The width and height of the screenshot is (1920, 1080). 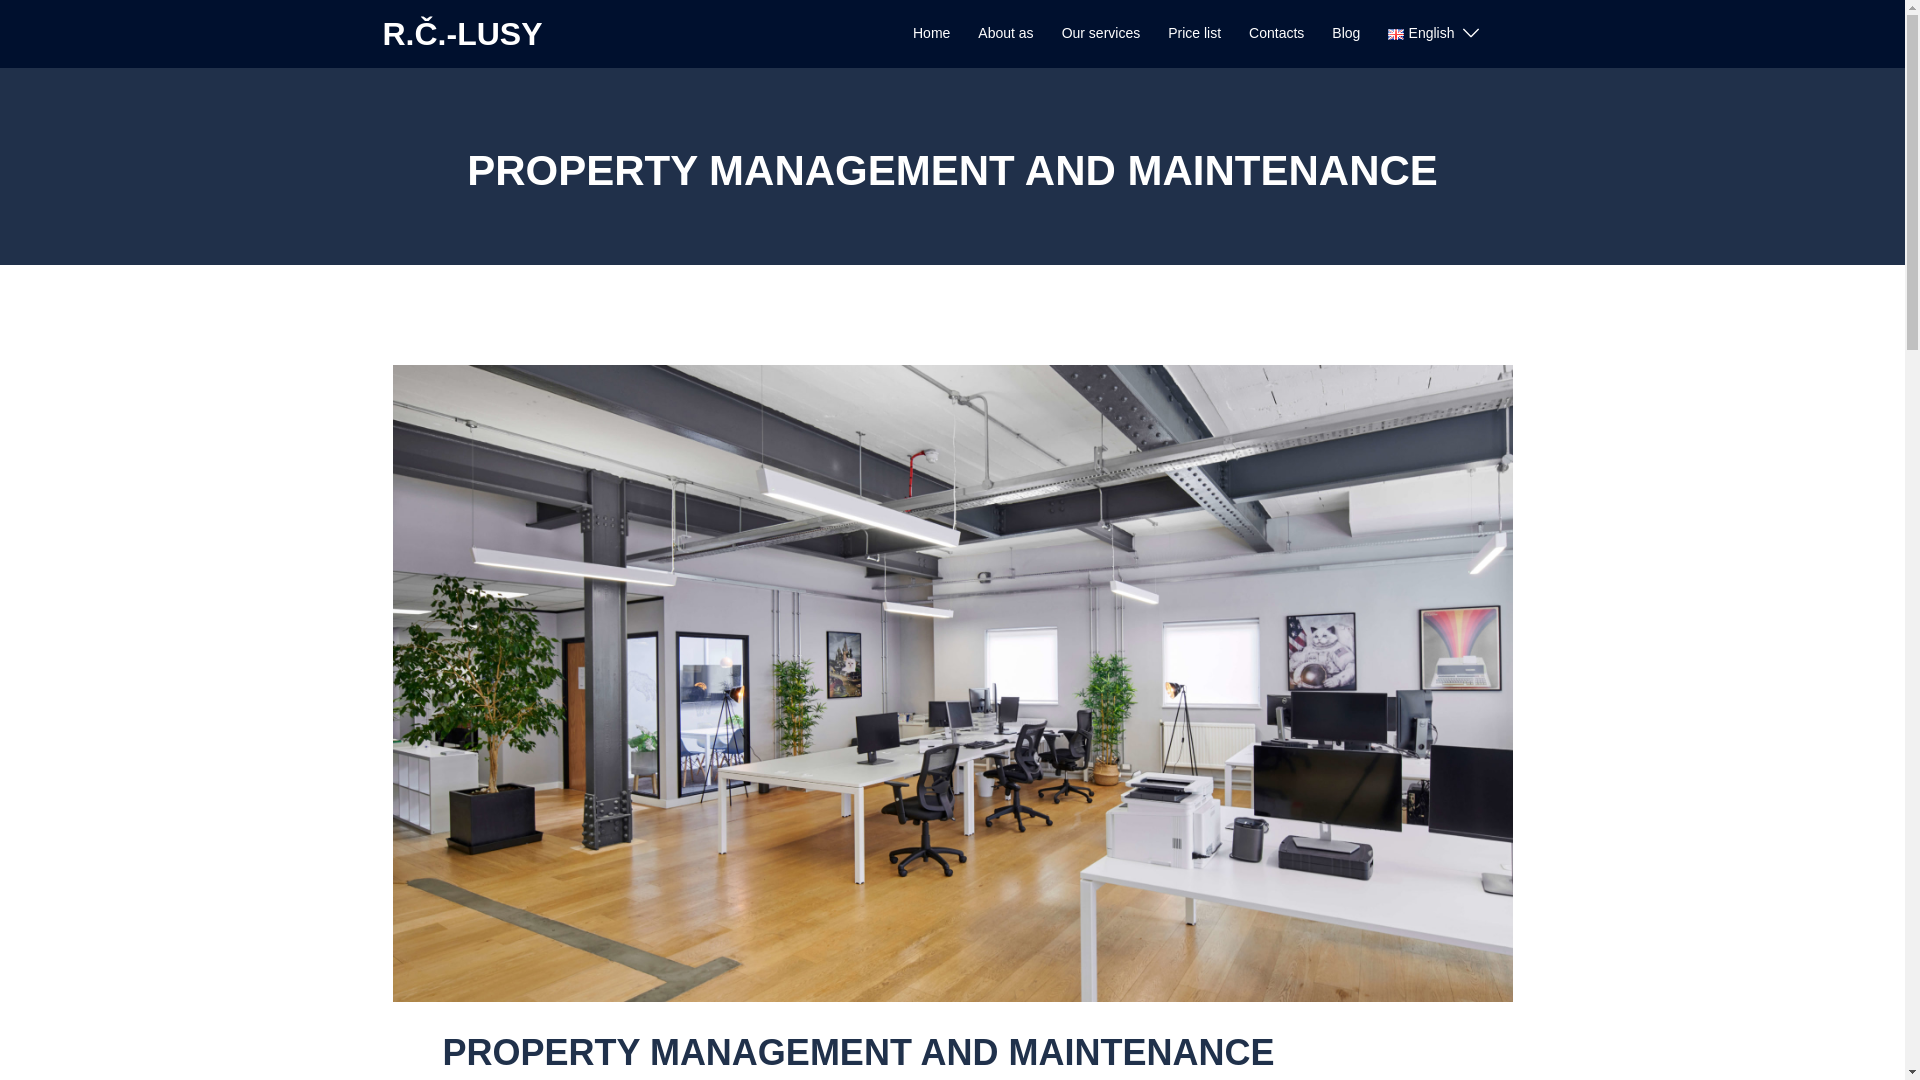 I want to click on Blog, so click(x=1346, y=34).